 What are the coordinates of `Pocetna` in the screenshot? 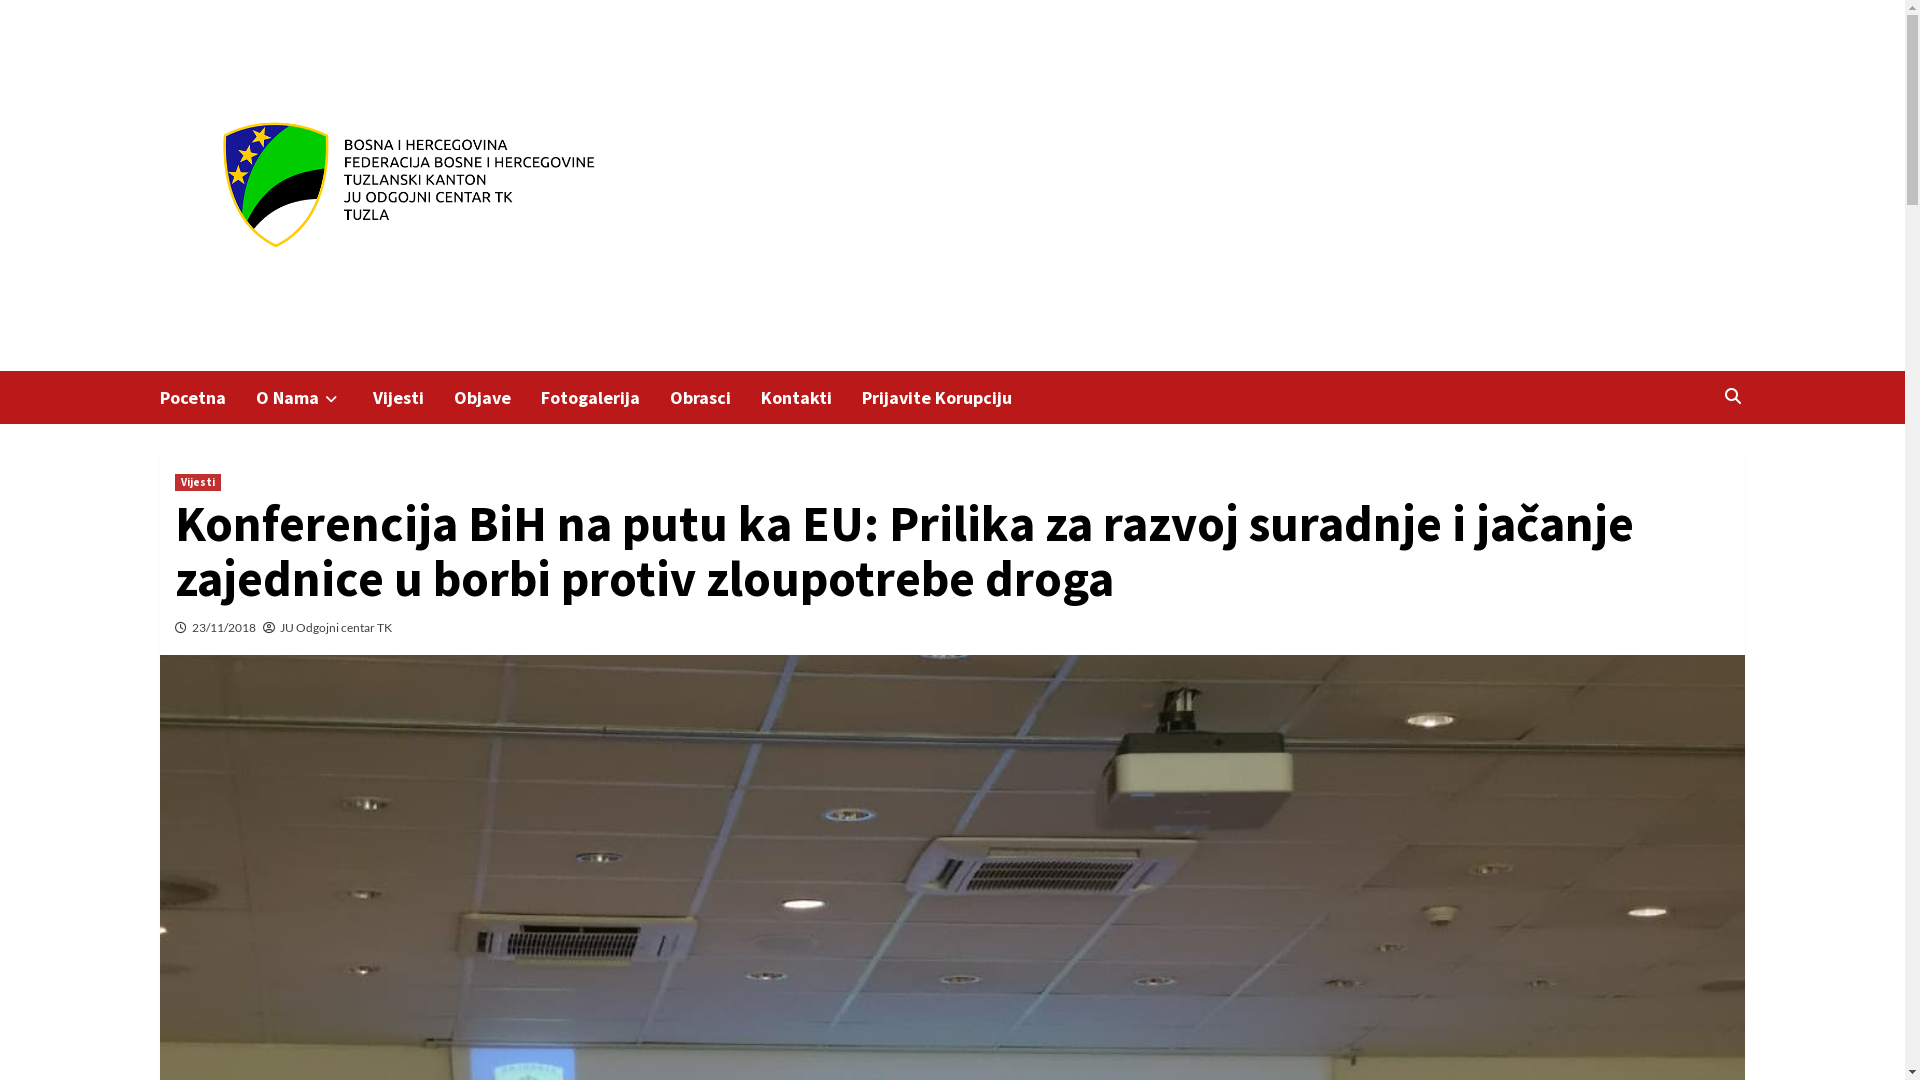 It's located at (208, 398).